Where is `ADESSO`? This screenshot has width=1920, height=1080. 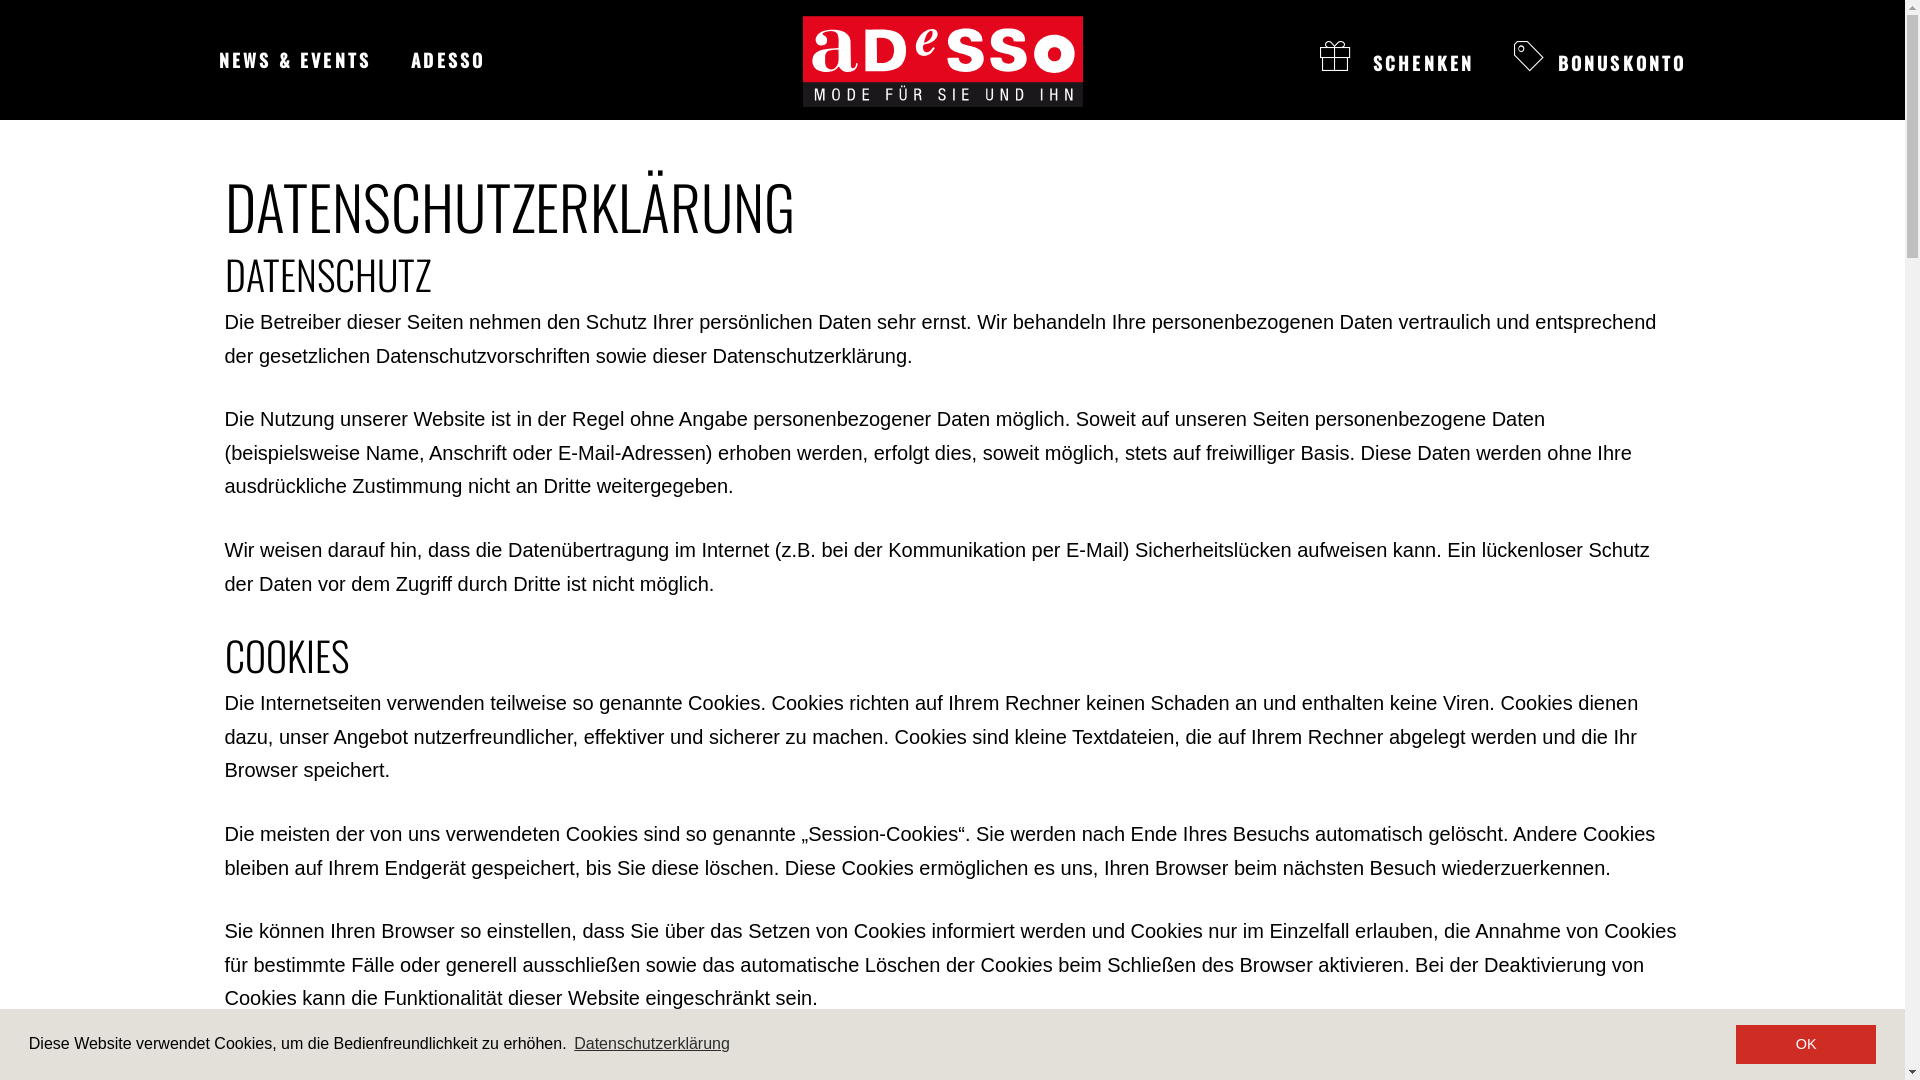 ADESSO is located at coordinates (448, 60).